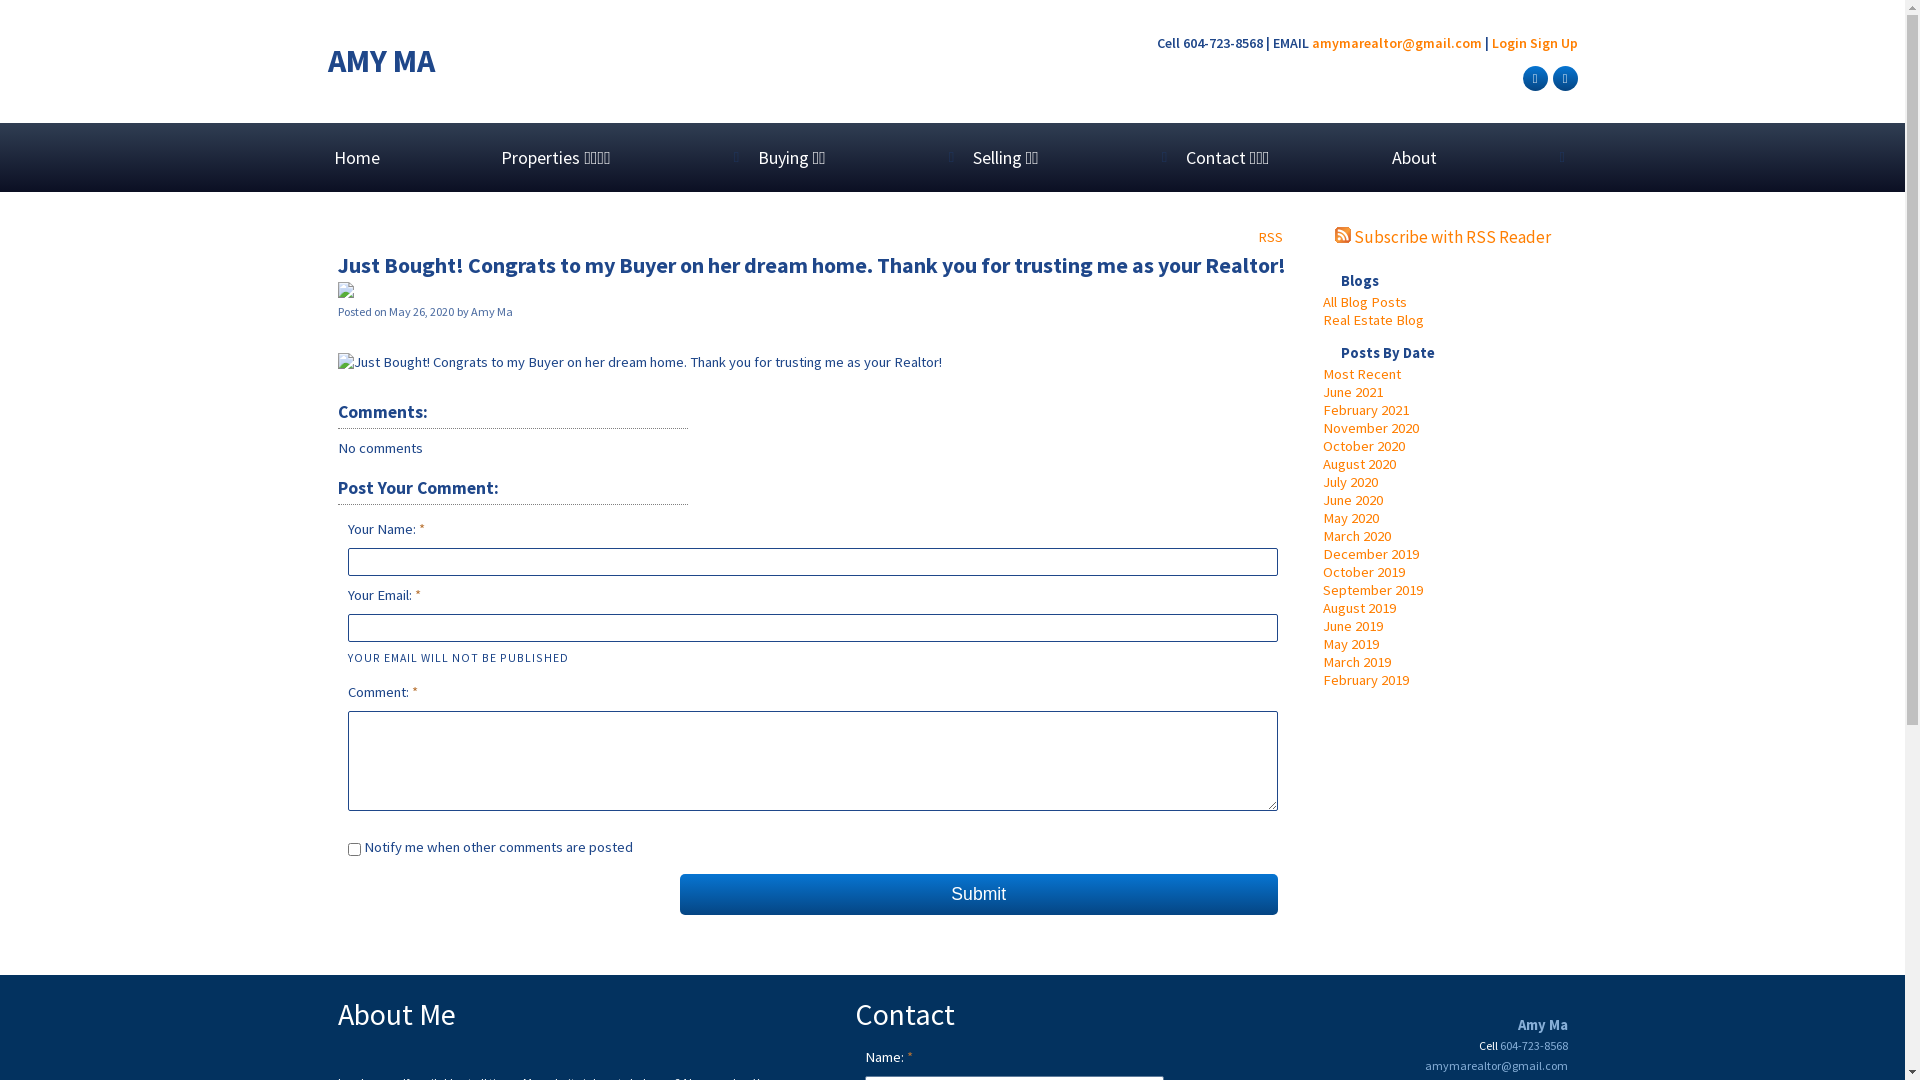  What do you see at coordinates (1352, 626) in the screenshot?
I see `June 2019` at bounding box center [1352, 626].